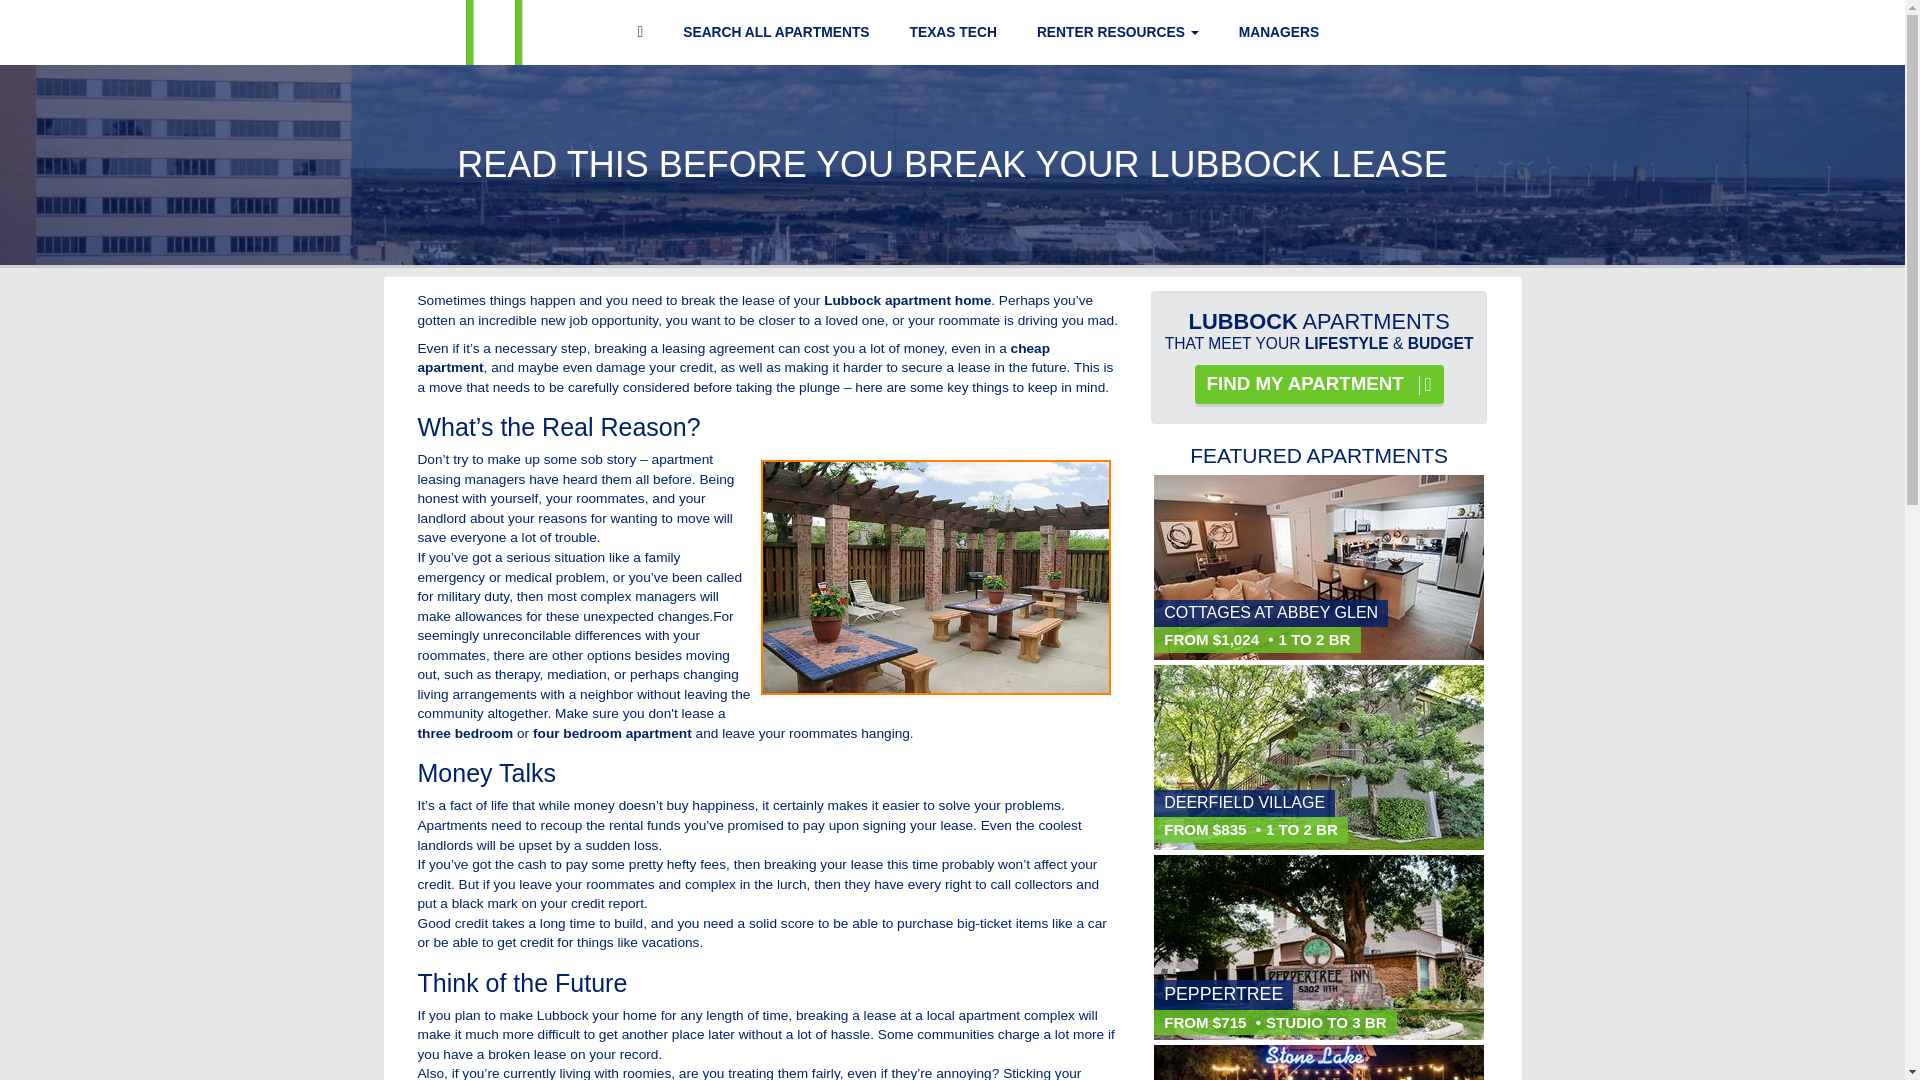 The image size is (1920, 1080). Describe the element at coordinates (1318, 384) in the screenshot. I see `FIND MY APARTMENT` at that location.